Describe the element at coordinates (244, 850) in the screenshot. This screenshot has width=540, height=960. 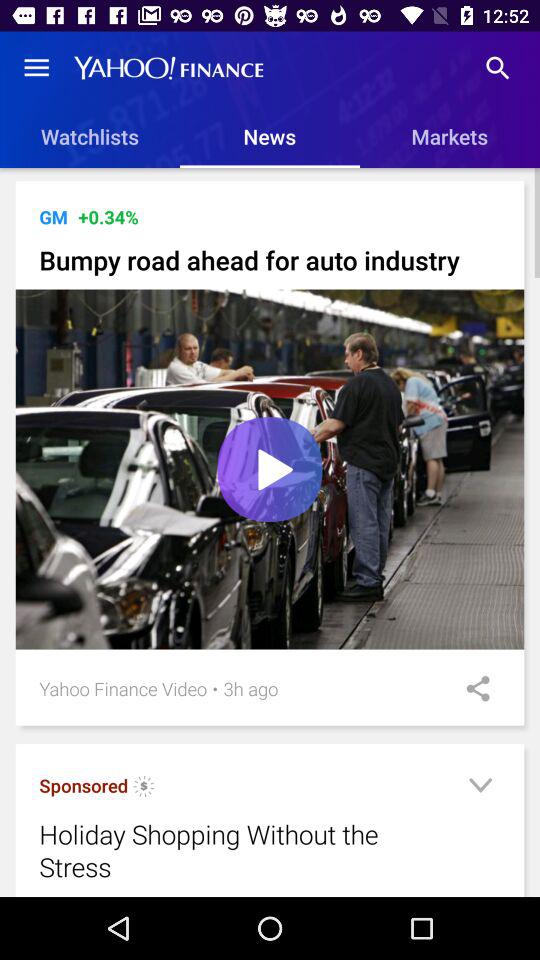
I see `choose holiday shopping without item` at that location.